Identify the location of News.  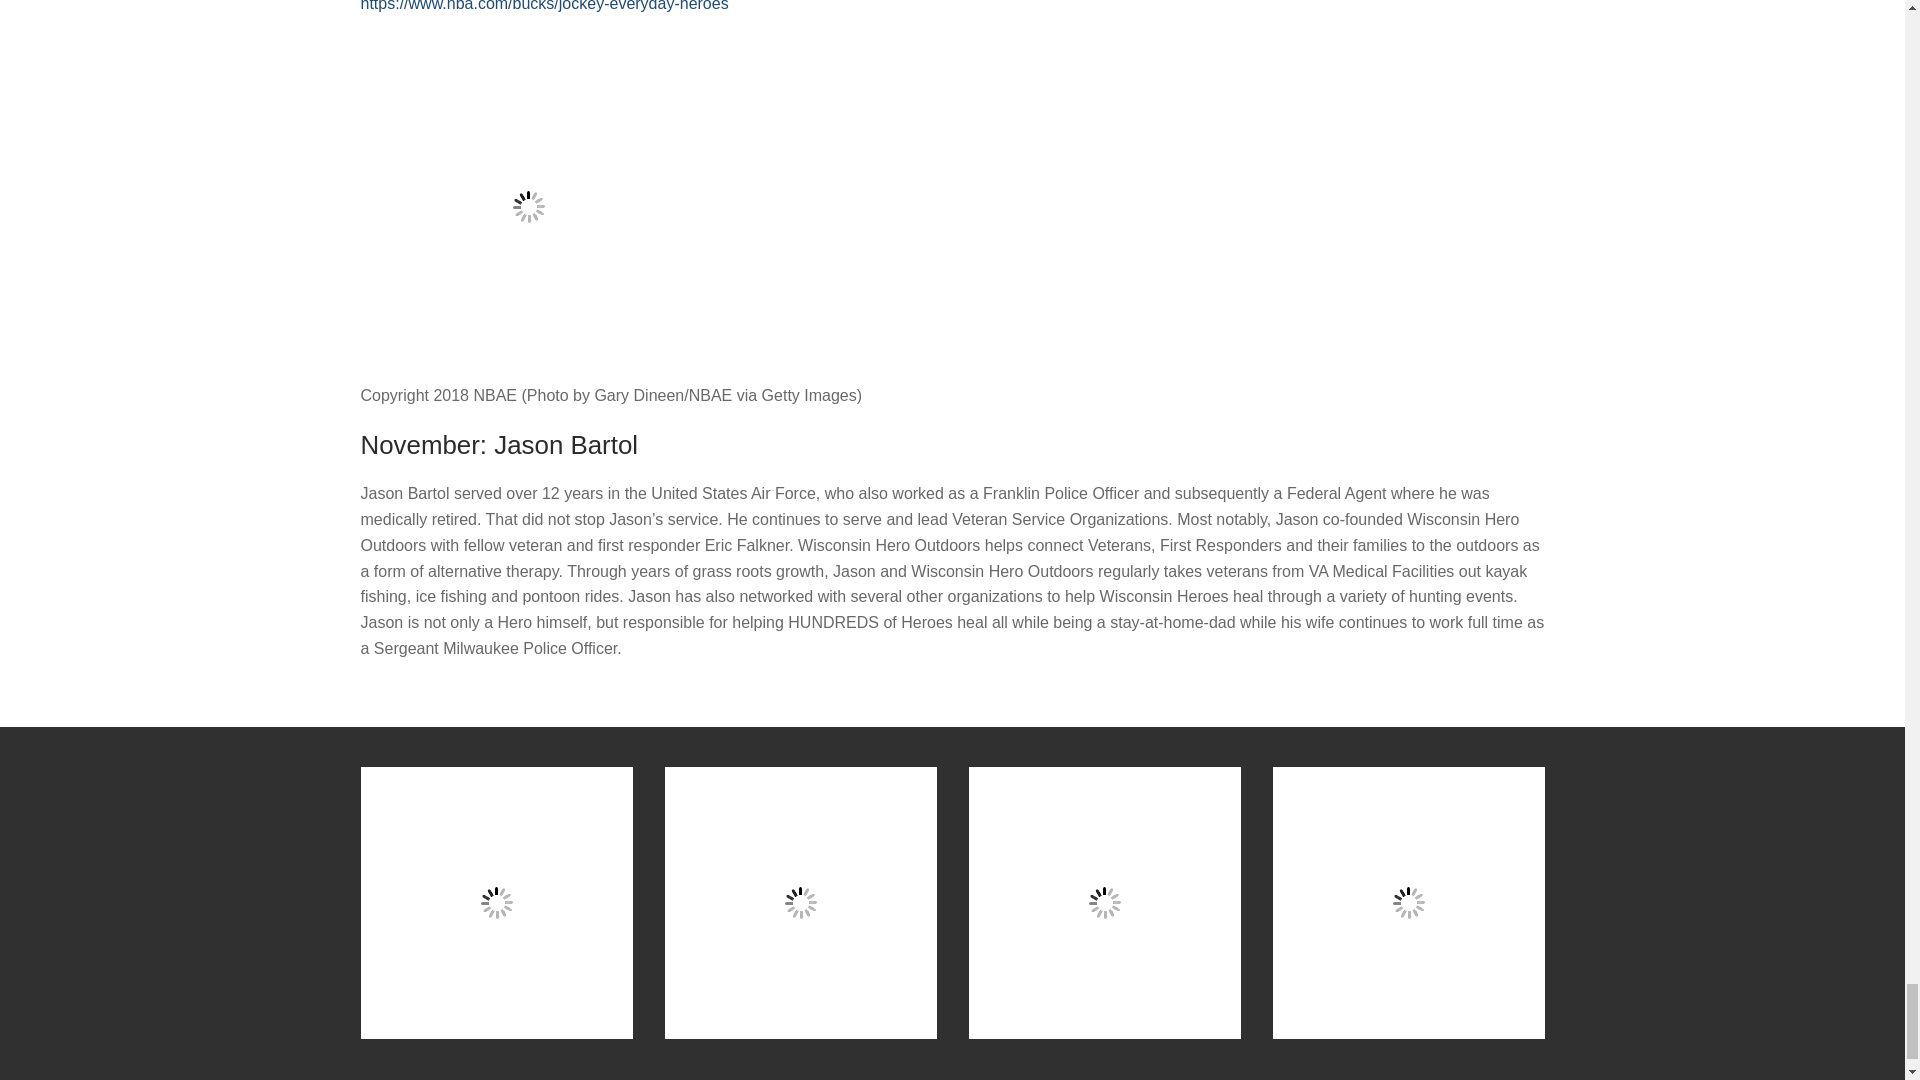
(1104, 902).